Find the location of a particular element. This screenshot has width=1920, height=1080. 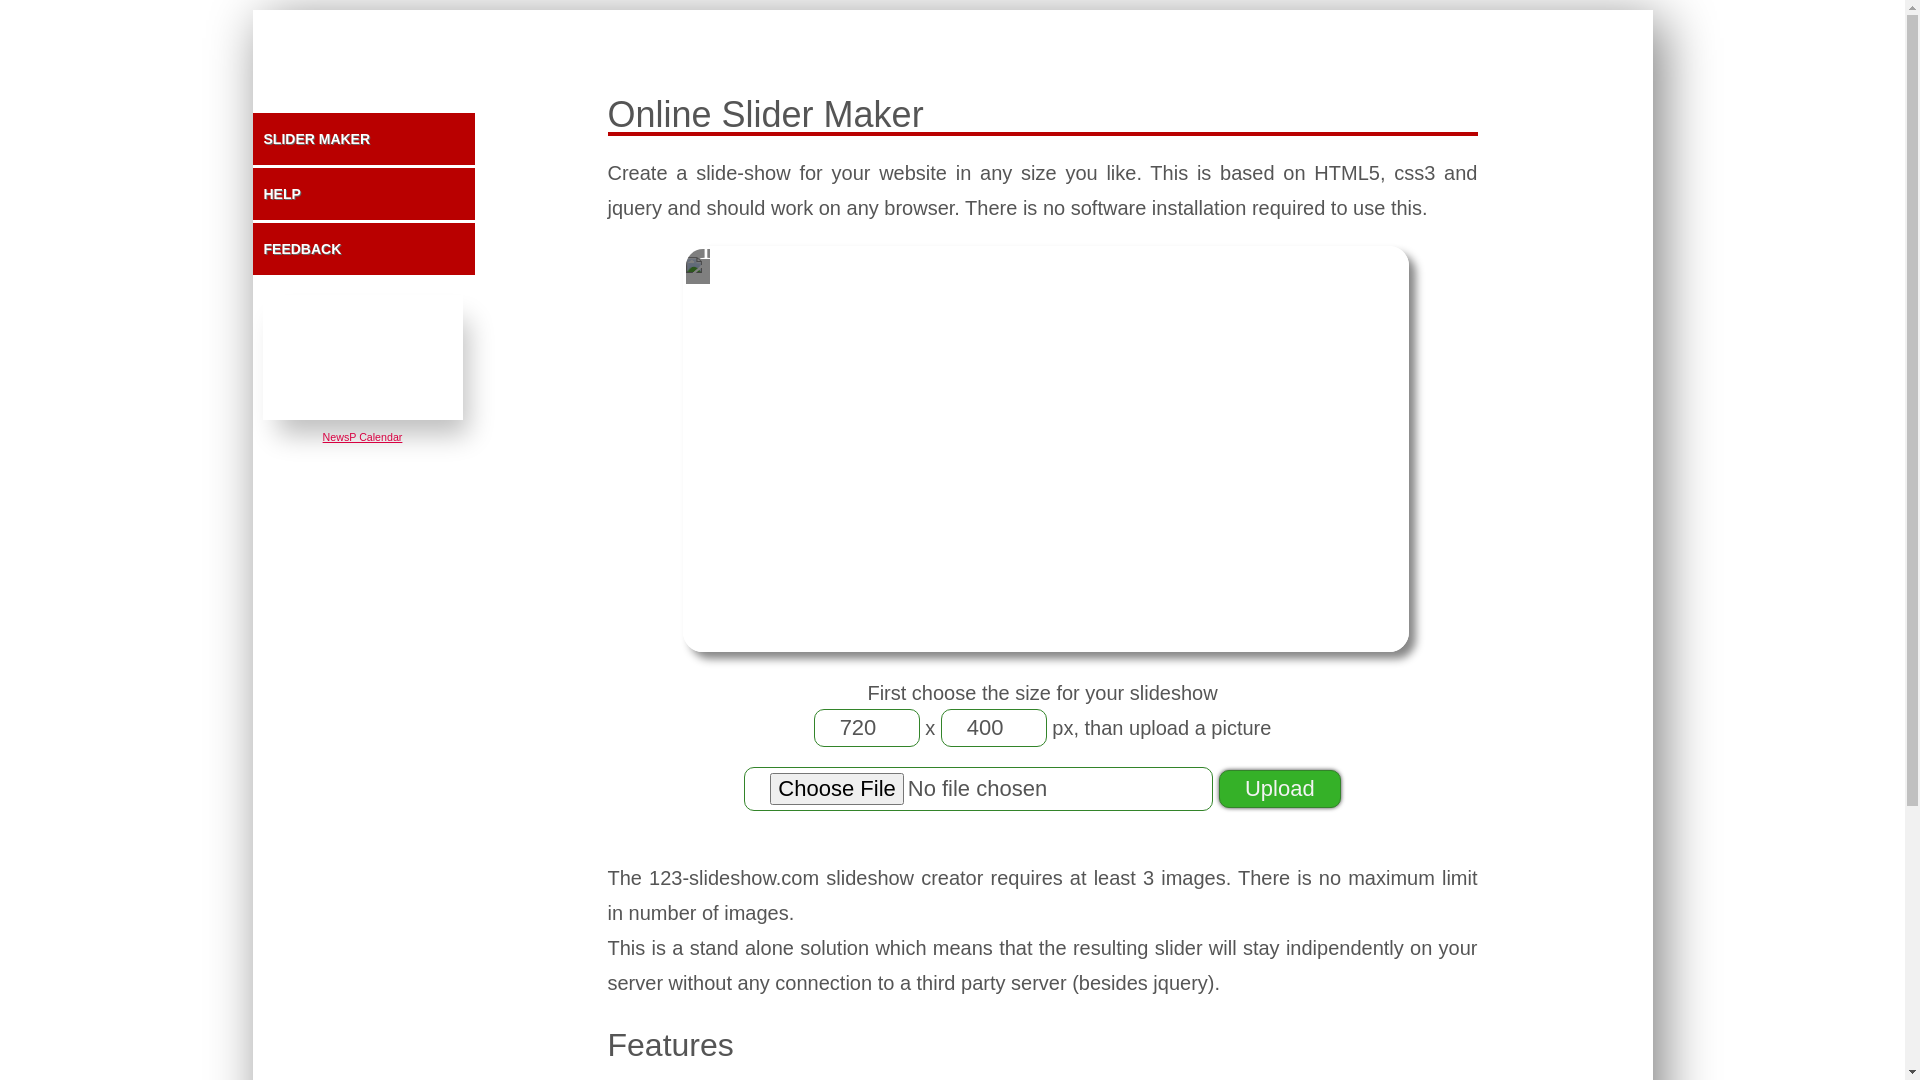

FEEDBACK is located at coordinates (363, 249).